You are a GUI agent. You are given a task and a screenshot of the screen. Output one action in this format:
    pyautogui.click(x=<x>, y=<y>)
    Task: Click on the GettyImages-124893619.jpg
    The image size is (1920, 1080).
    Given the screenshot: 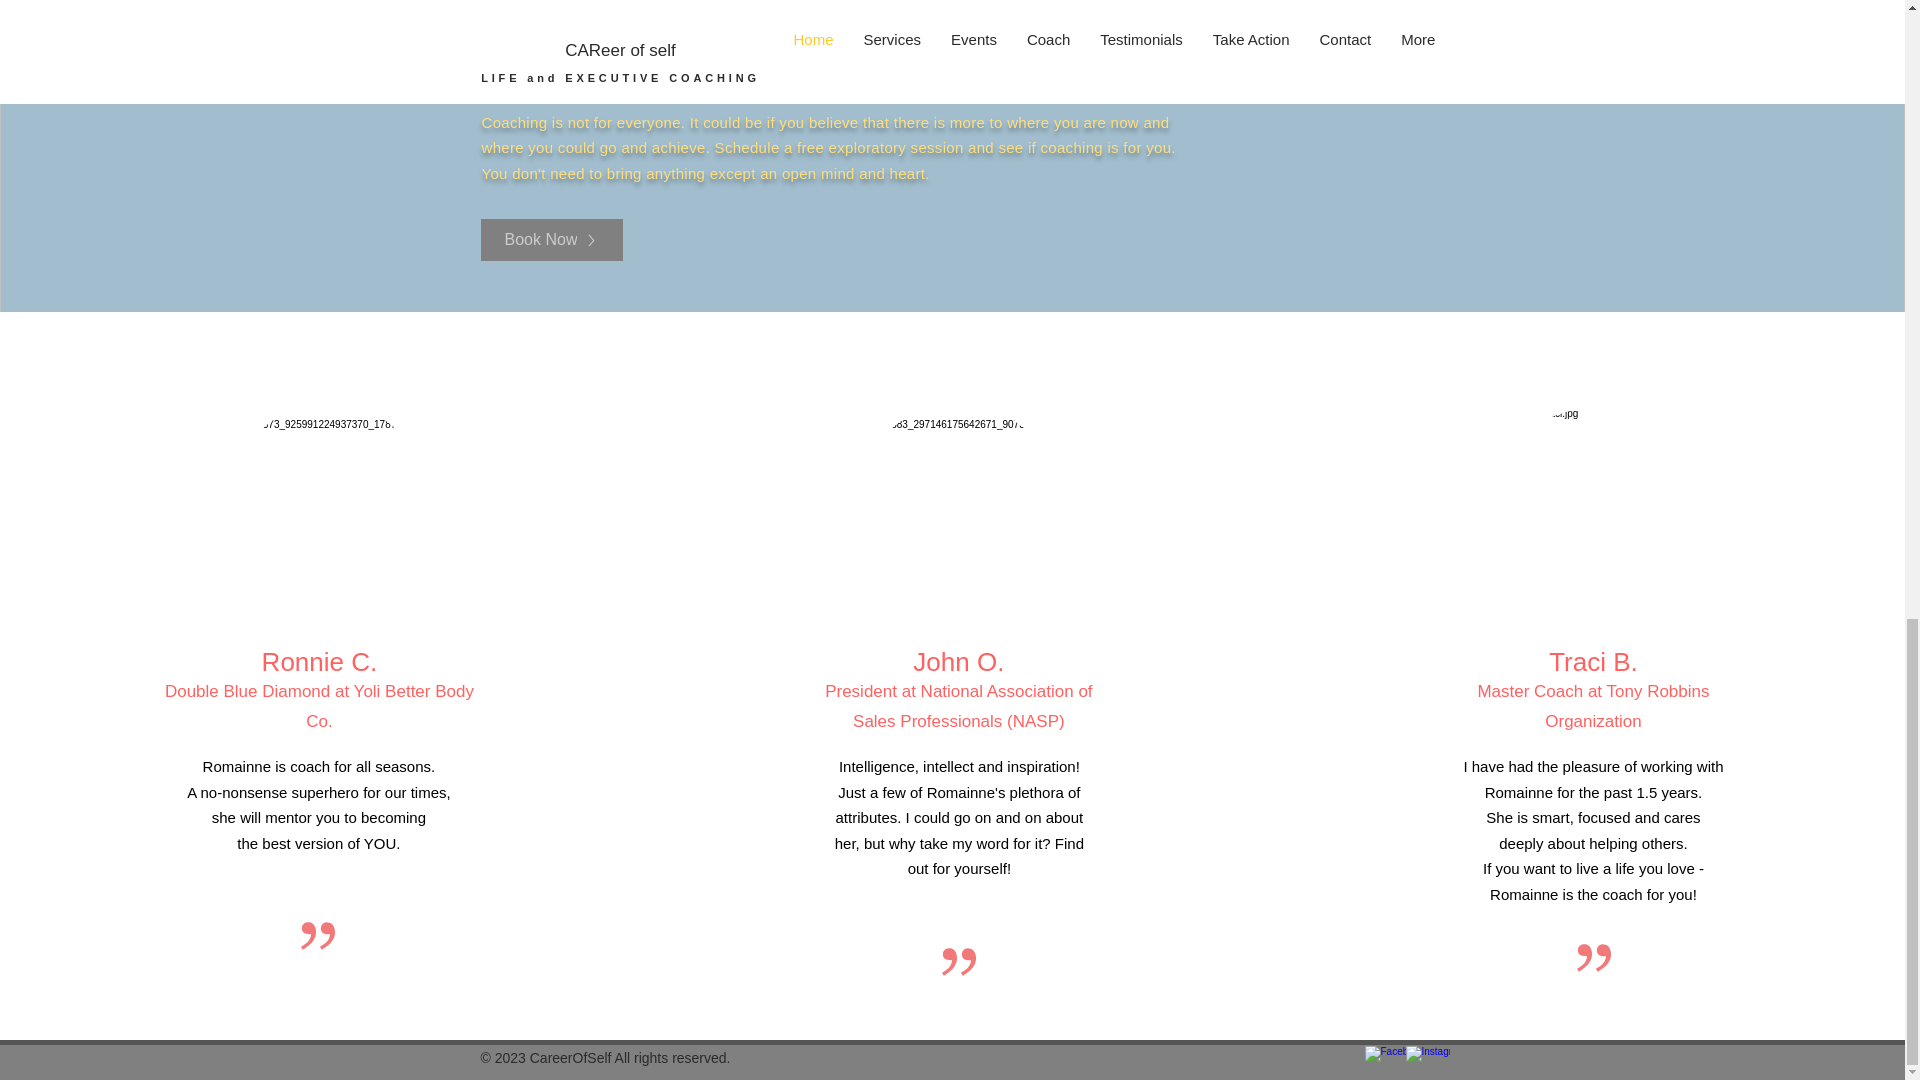 What is the action you would take?
    pyautogui.click(x=958, y=502)
    